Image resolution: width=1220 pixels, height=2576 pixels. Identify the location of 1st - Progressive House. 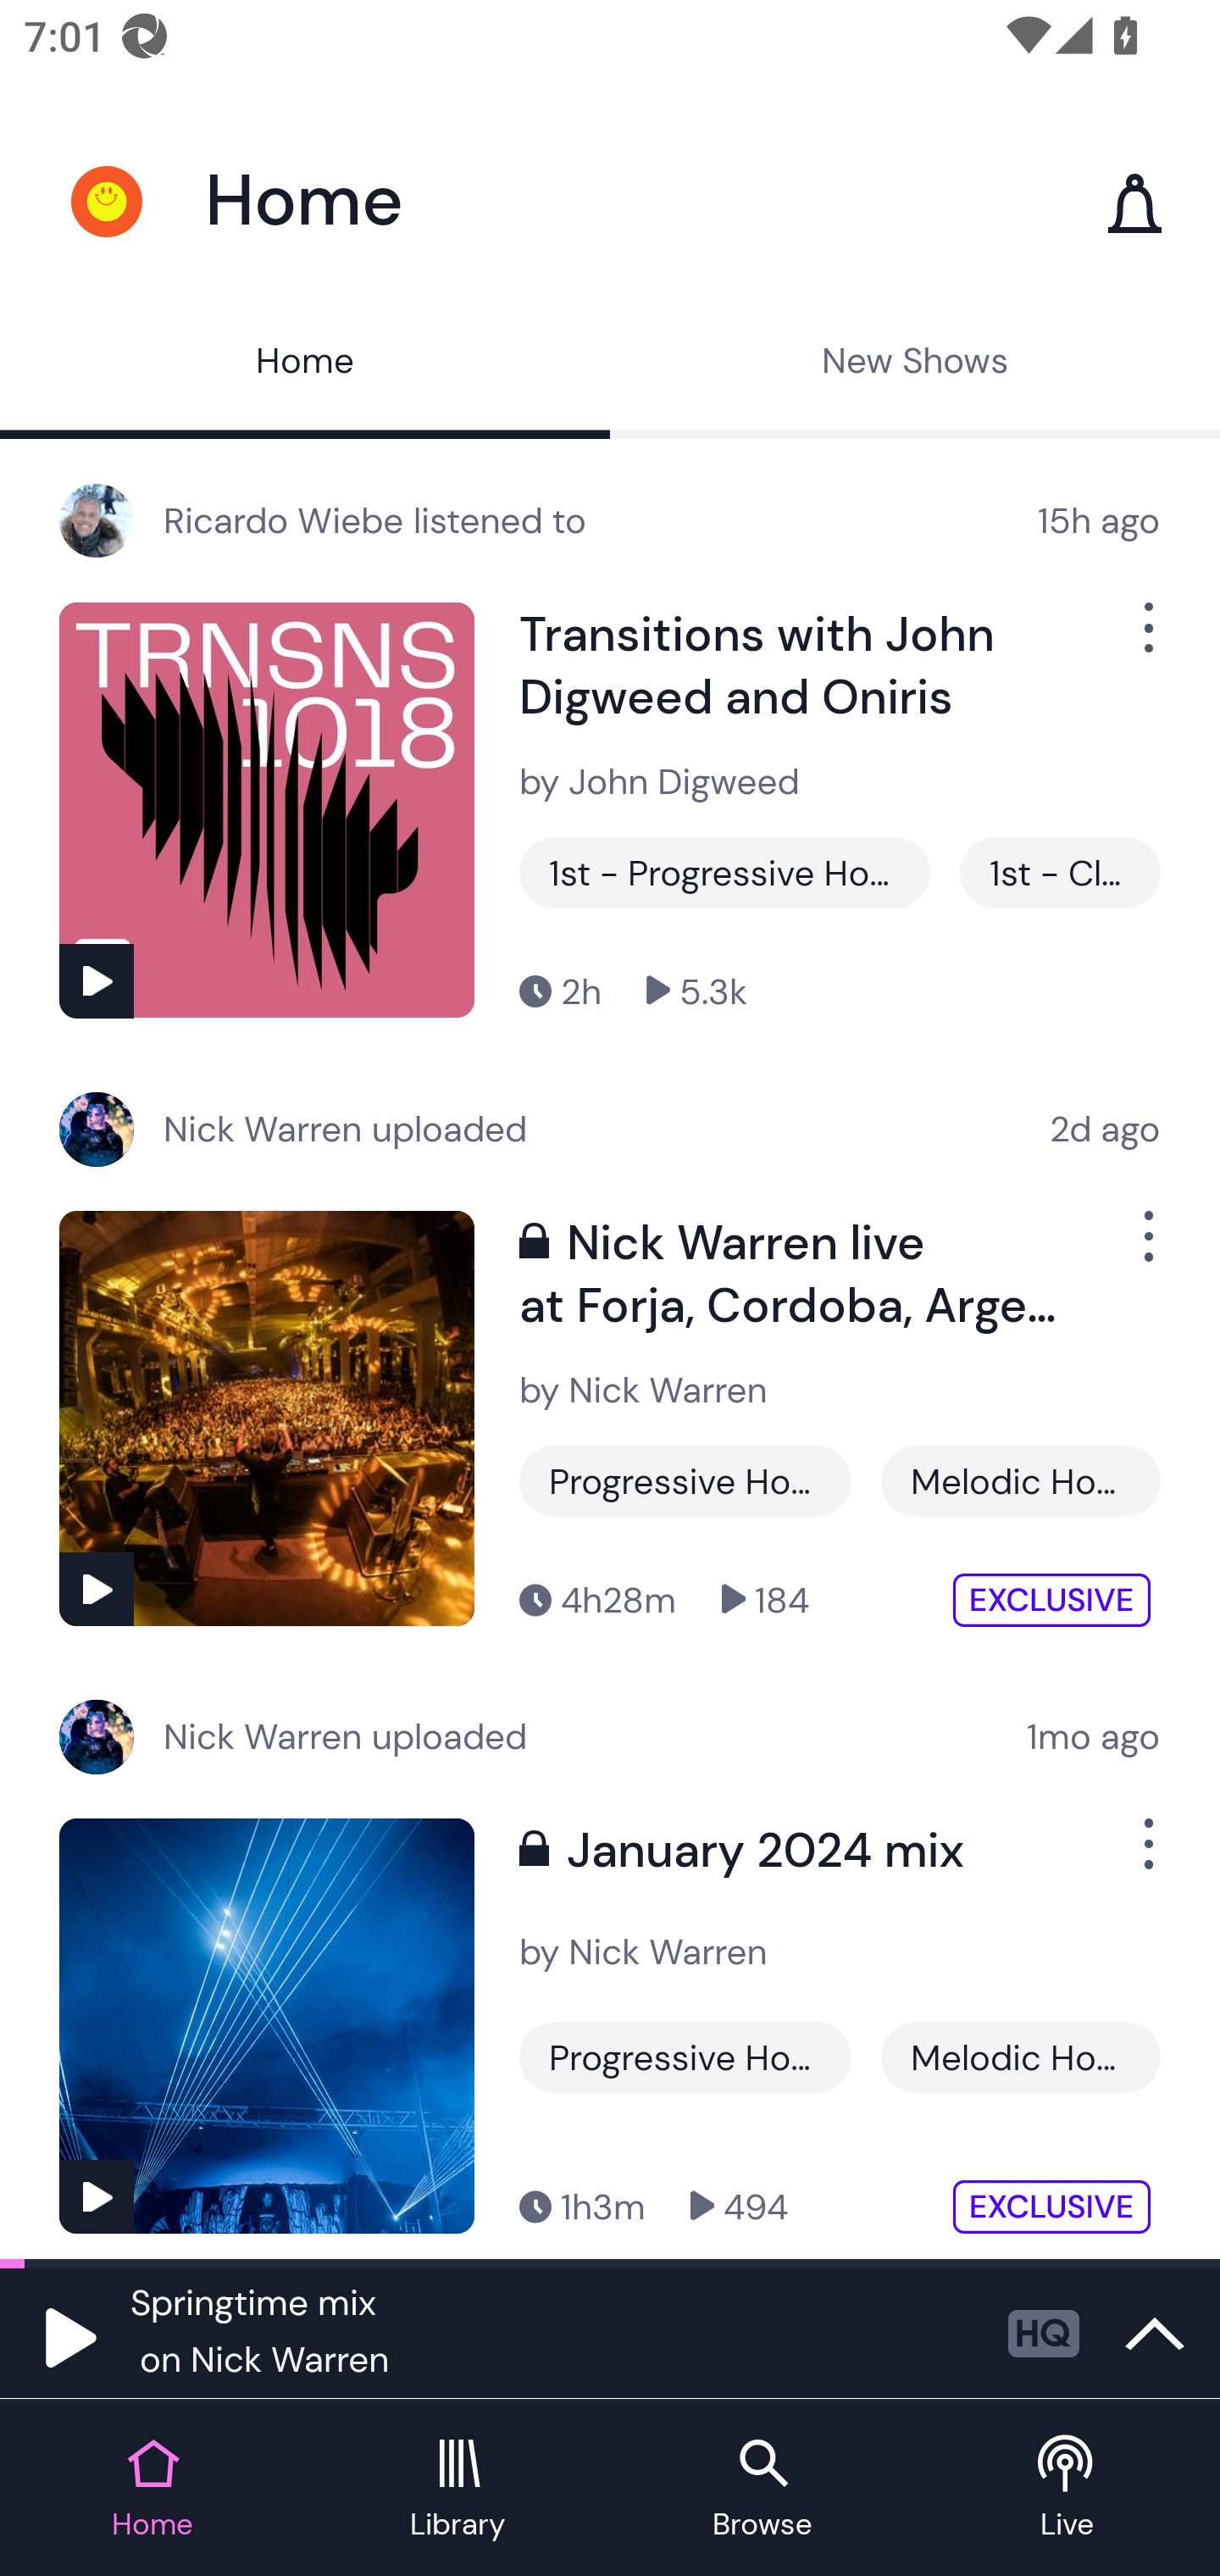
(724, 873).